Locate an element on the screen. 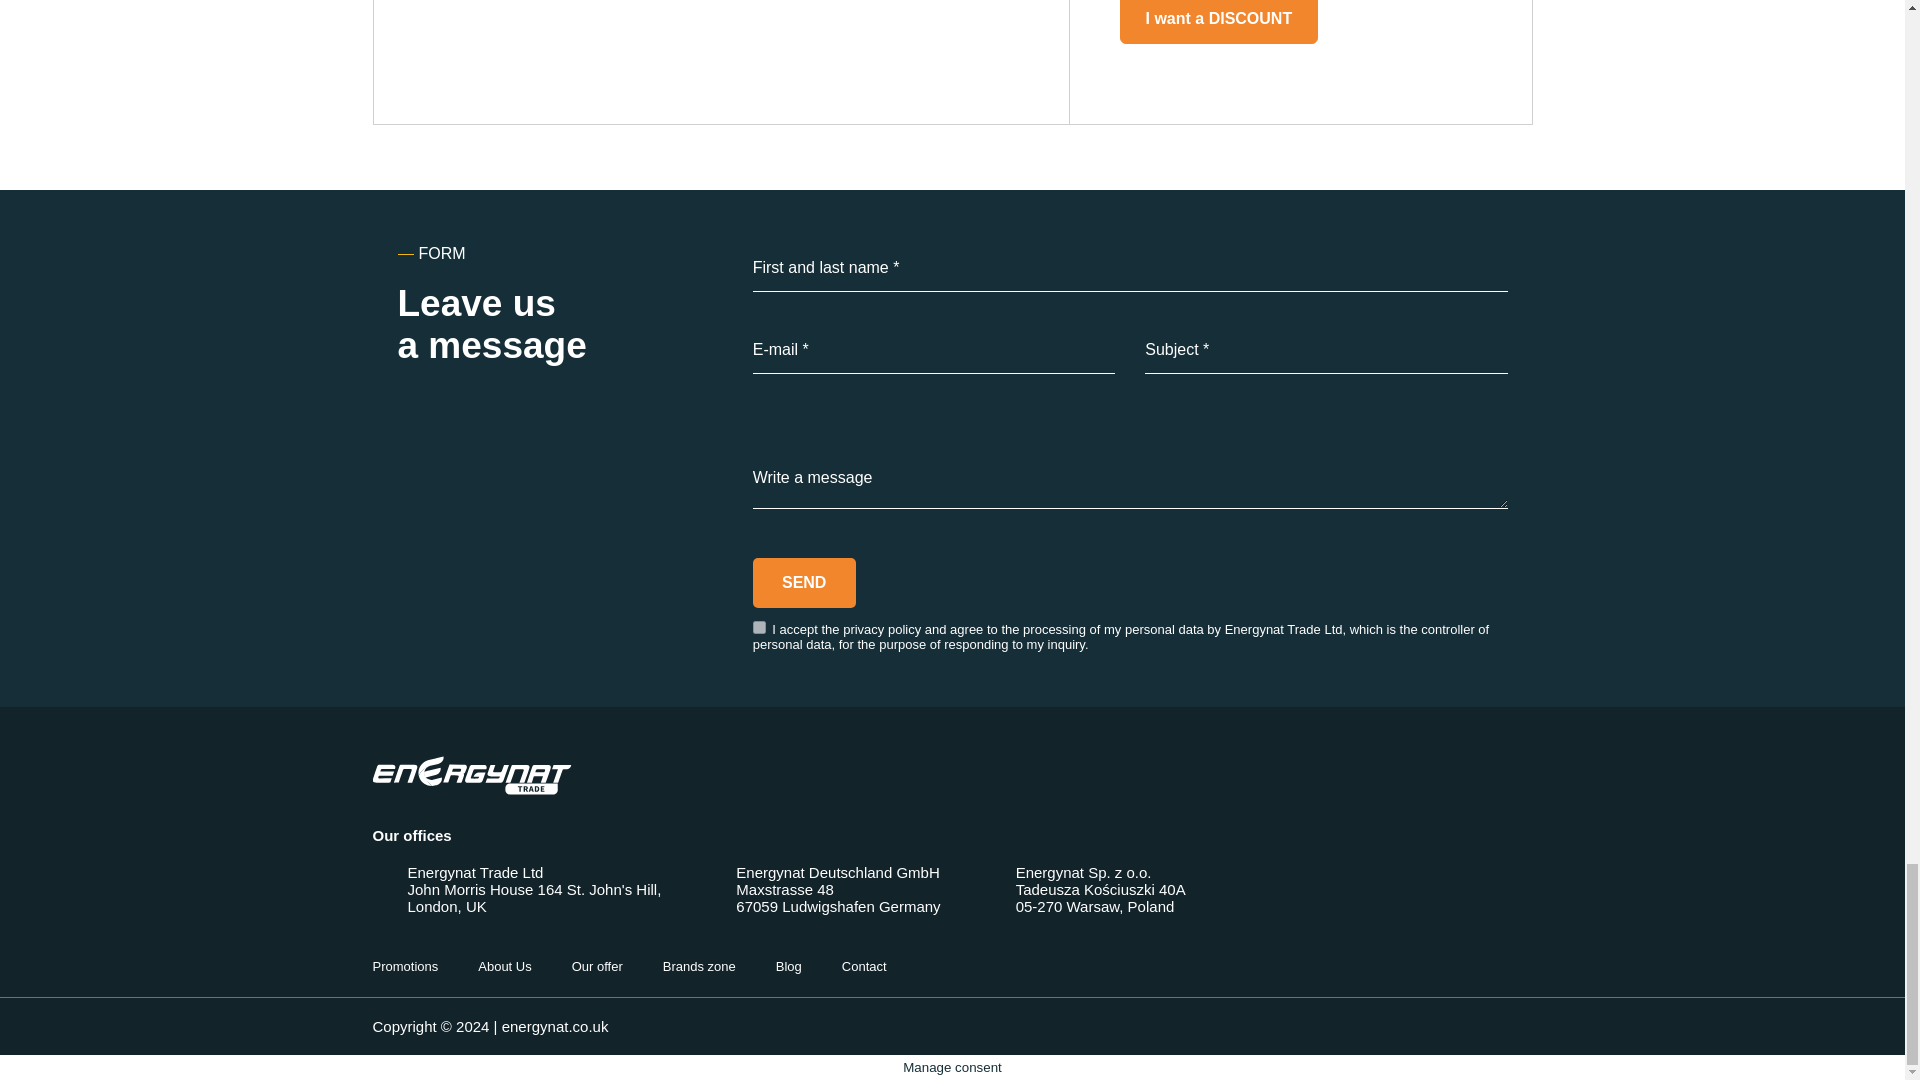 The height and width of the screenshot is (1080, 1920). Send is located at coordinates (804, 583).